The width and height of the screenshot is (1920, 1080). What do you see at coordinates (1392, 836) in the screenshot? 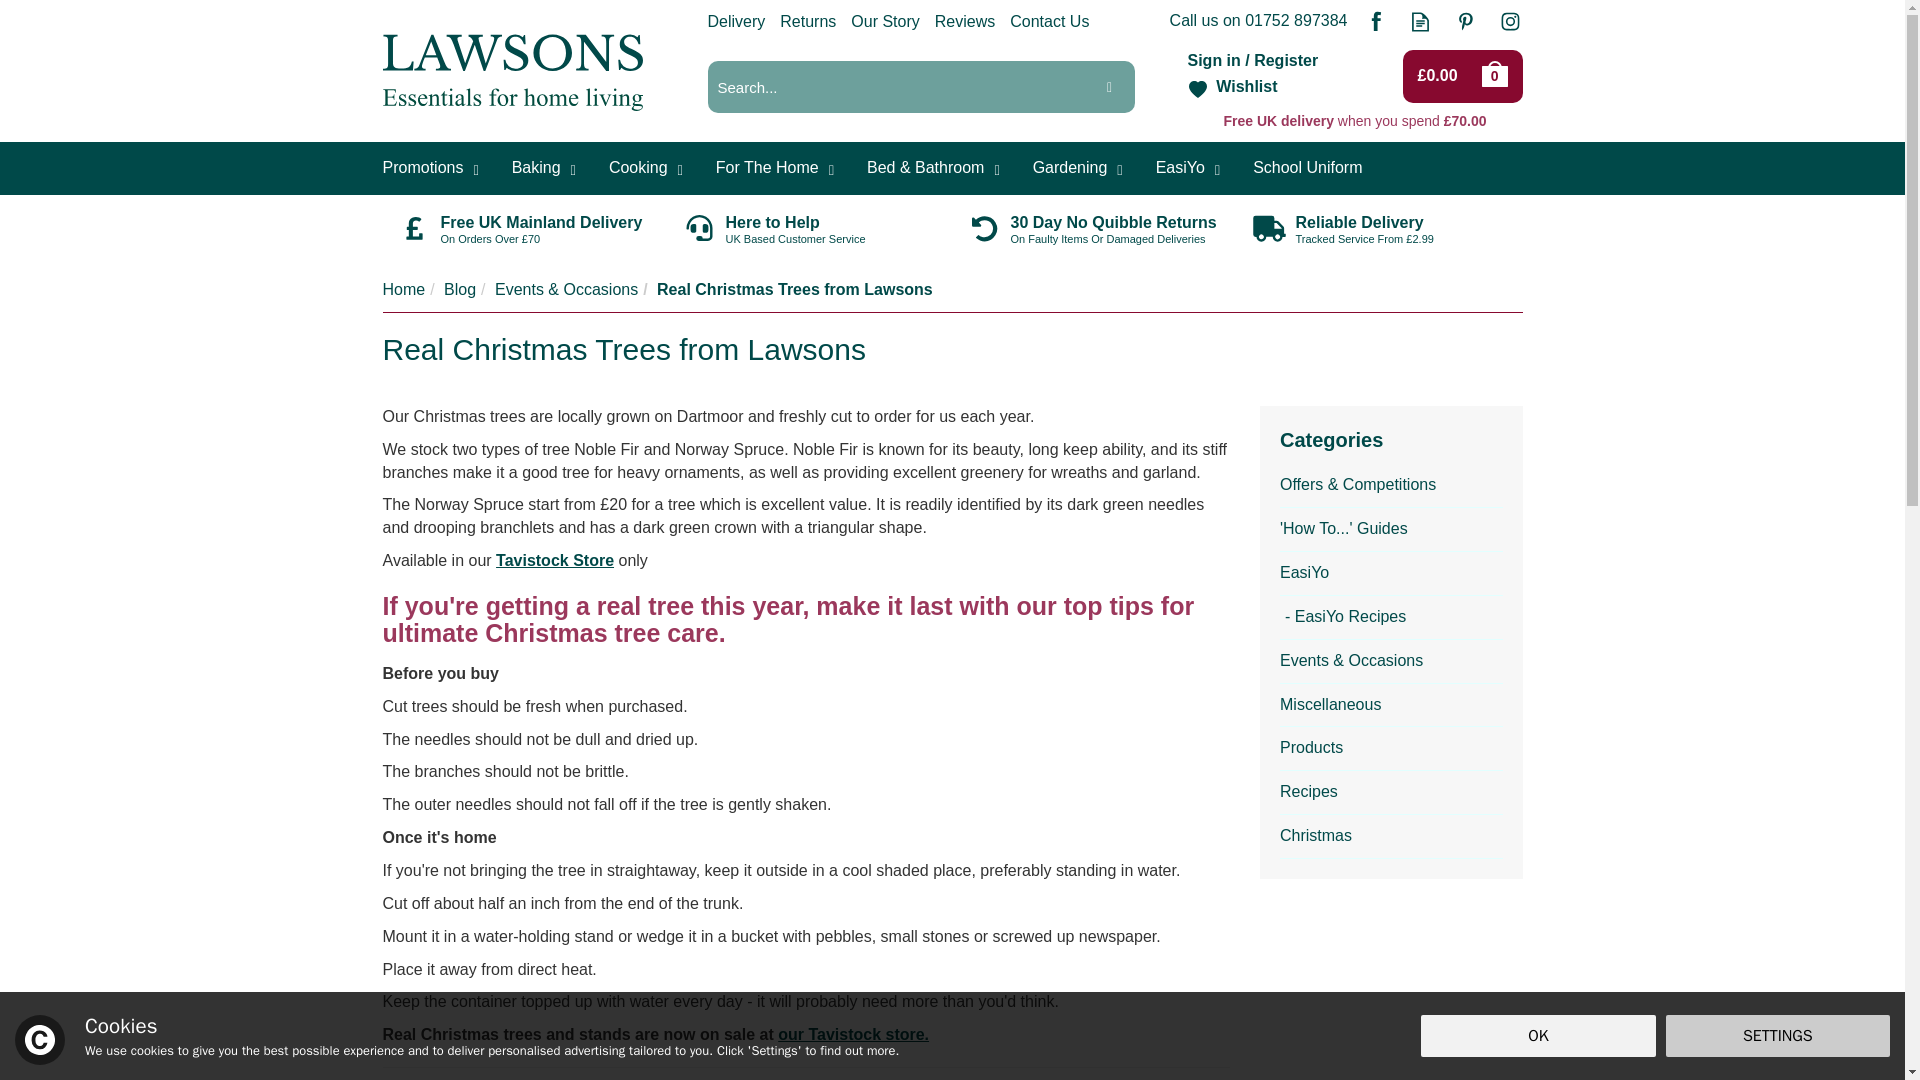
I see `Christmas` at bounding box center [1392, 836].